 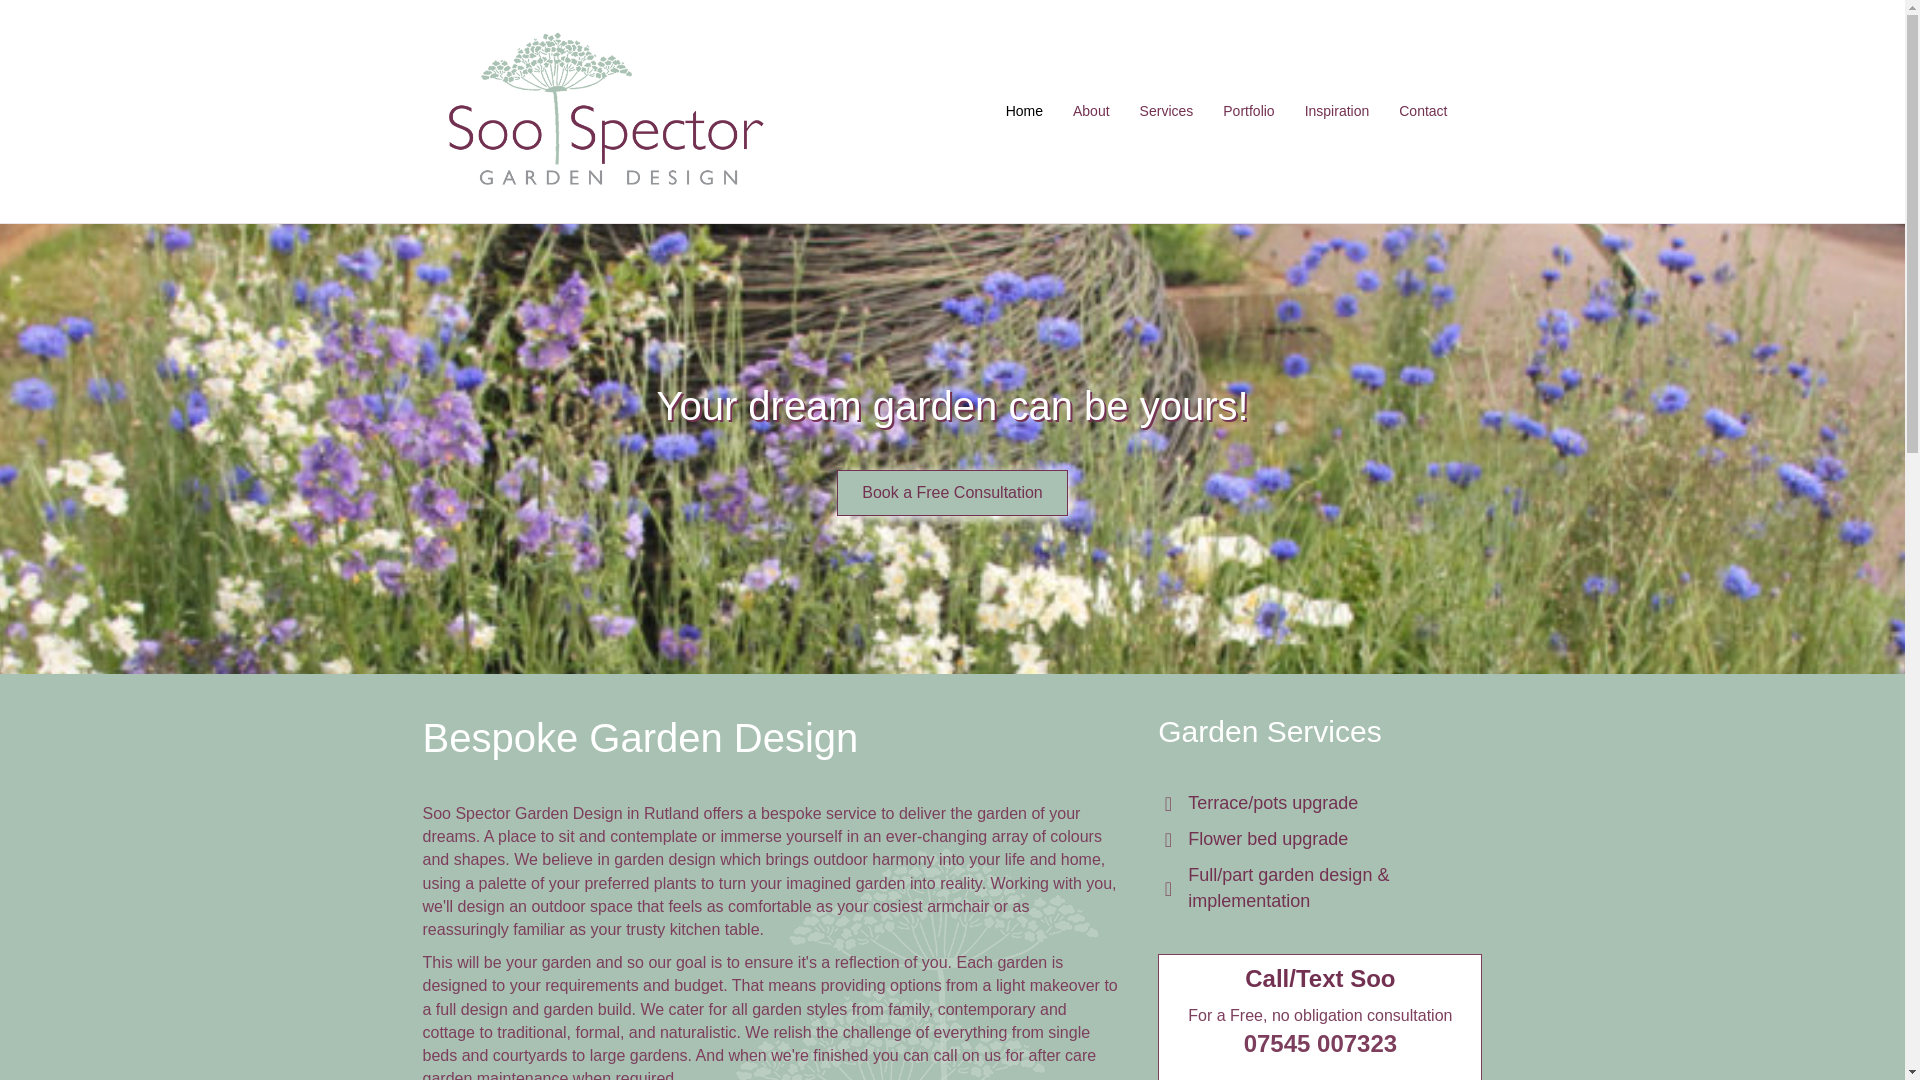 I want to click on Home, so click(x=1024, y=112).